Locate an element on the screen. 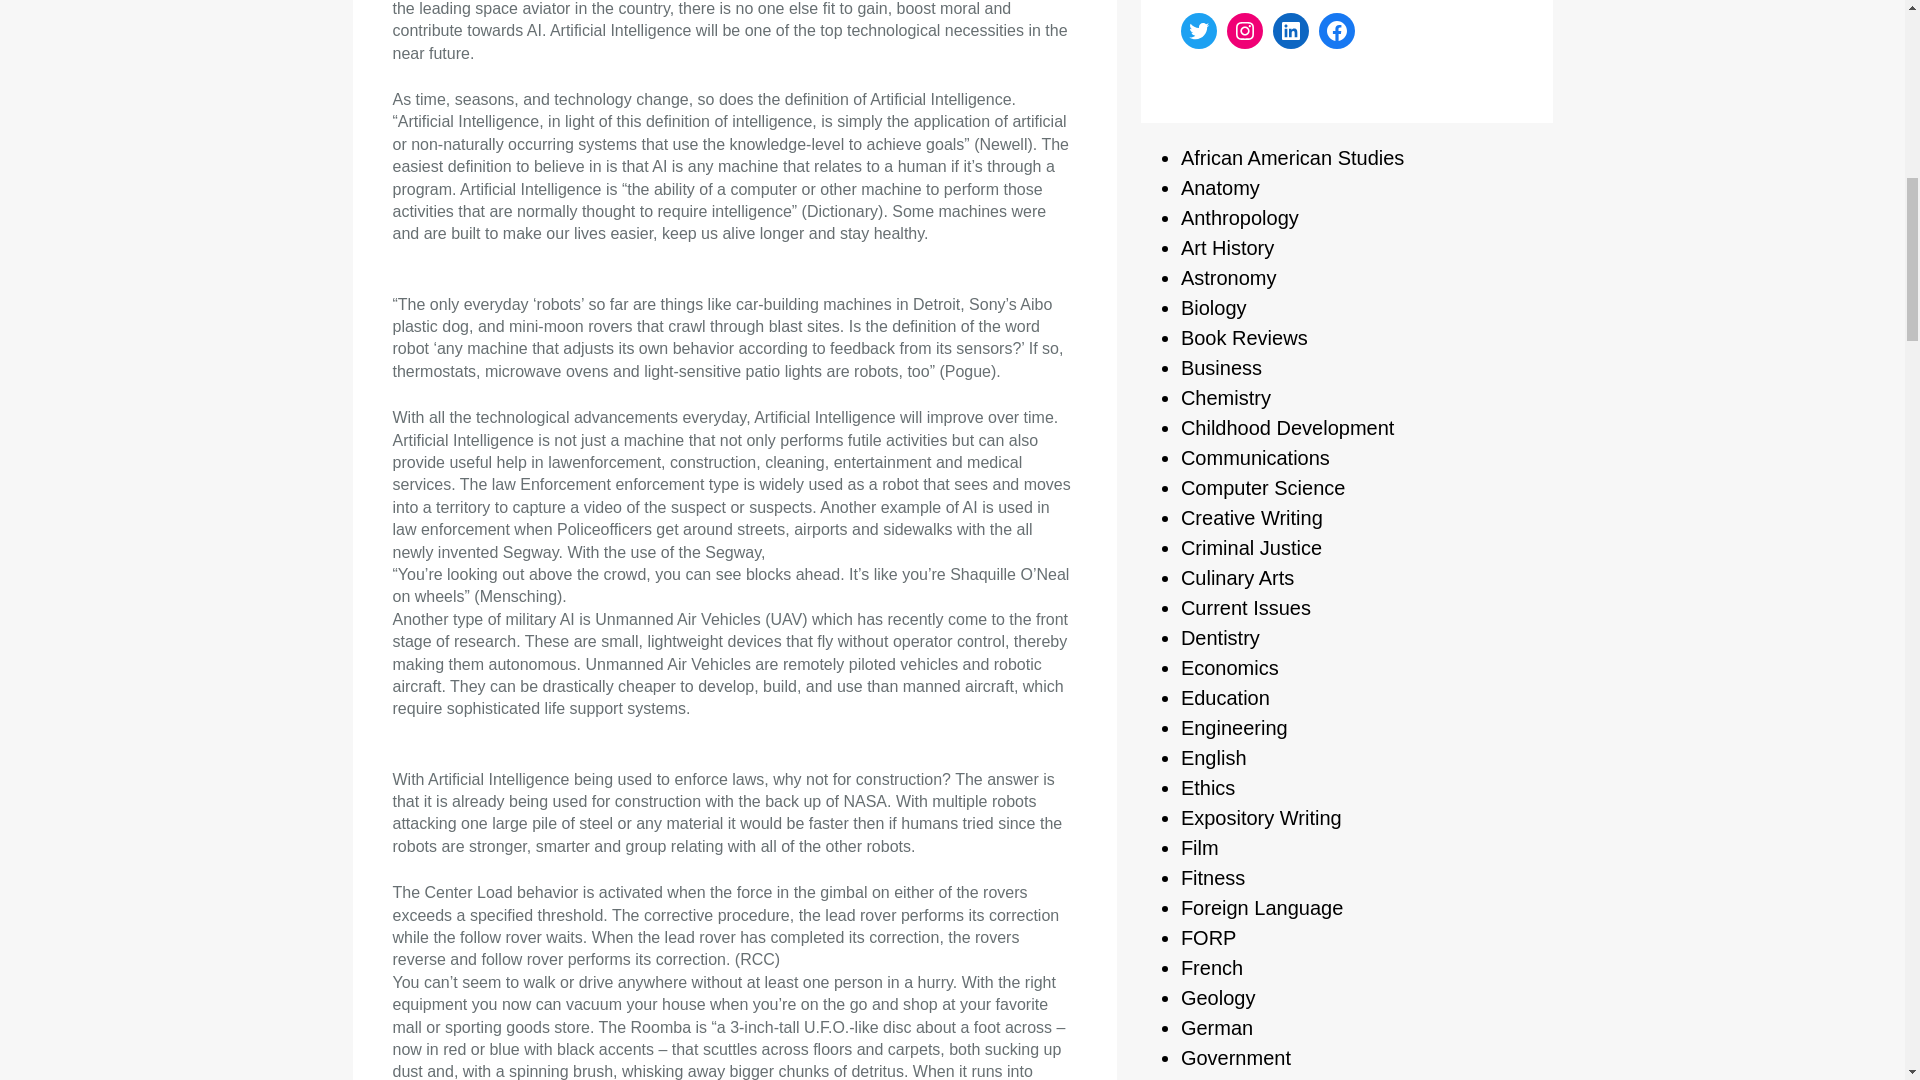 The height and width of the screenshot is (1080, 1920). Culinary Arts is located at coordinates (1237, 578).